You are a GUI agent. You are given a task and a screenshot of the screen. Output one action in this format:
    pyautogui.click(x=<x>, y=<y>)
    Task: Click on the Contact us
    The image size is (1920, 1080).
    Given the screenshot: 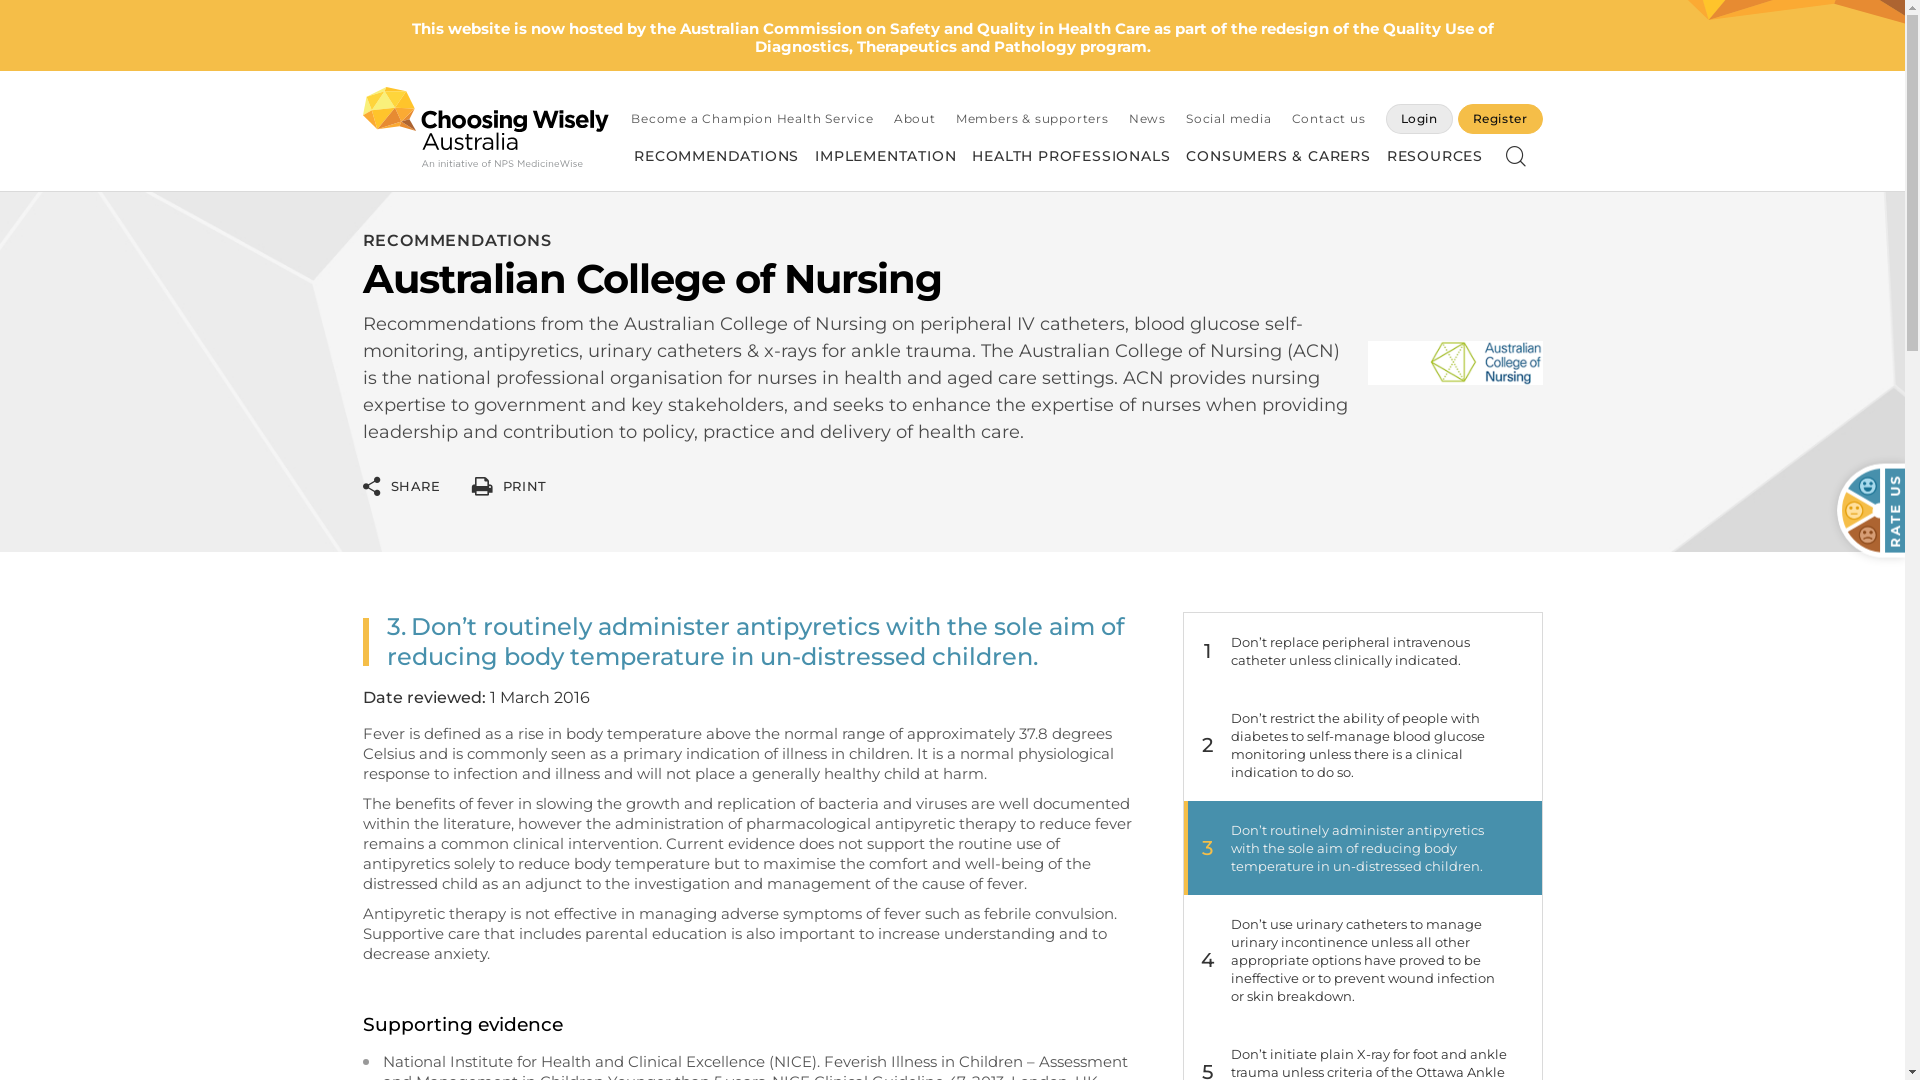 What is the action you would take?
    pyautogui.click(x=1329, y=118)
    